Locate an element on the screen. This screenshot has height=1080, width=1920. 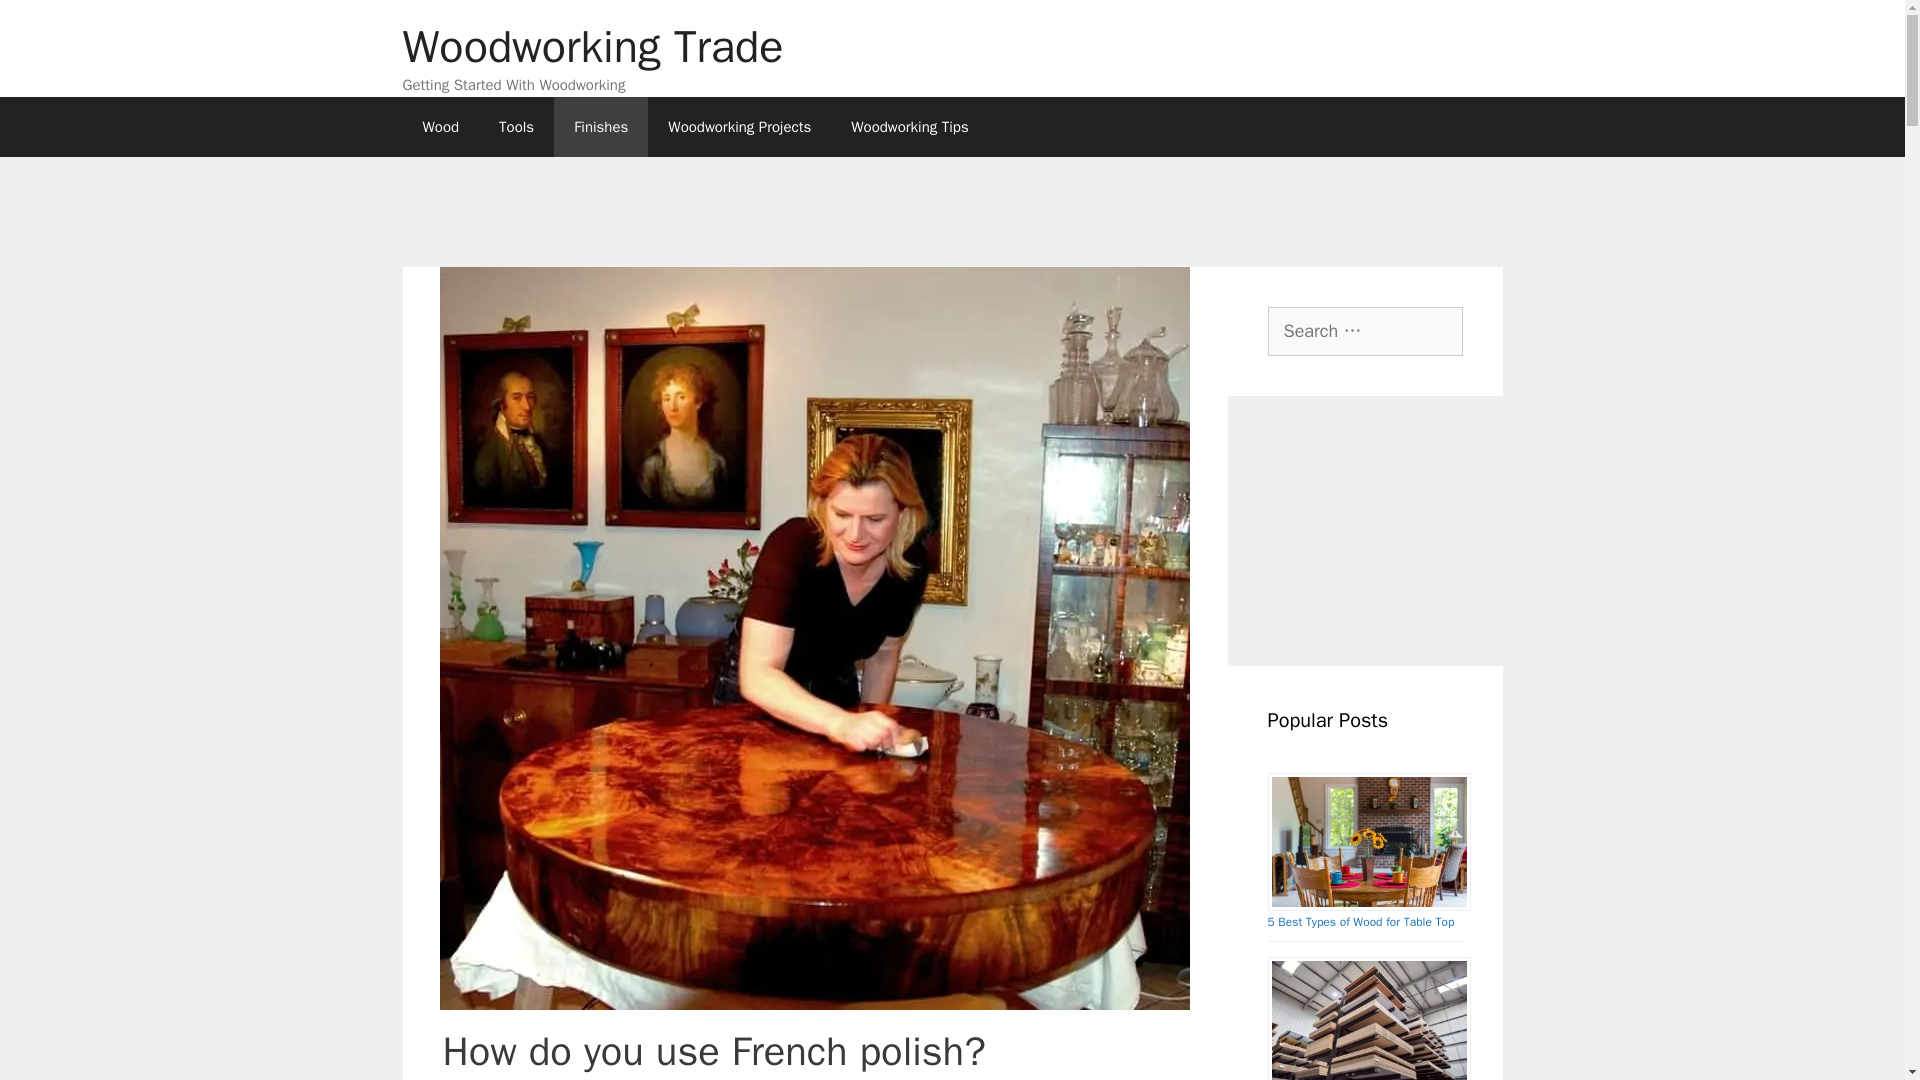
5 Best Types of Wood for Table Top is located at coordinates (1361, 921).